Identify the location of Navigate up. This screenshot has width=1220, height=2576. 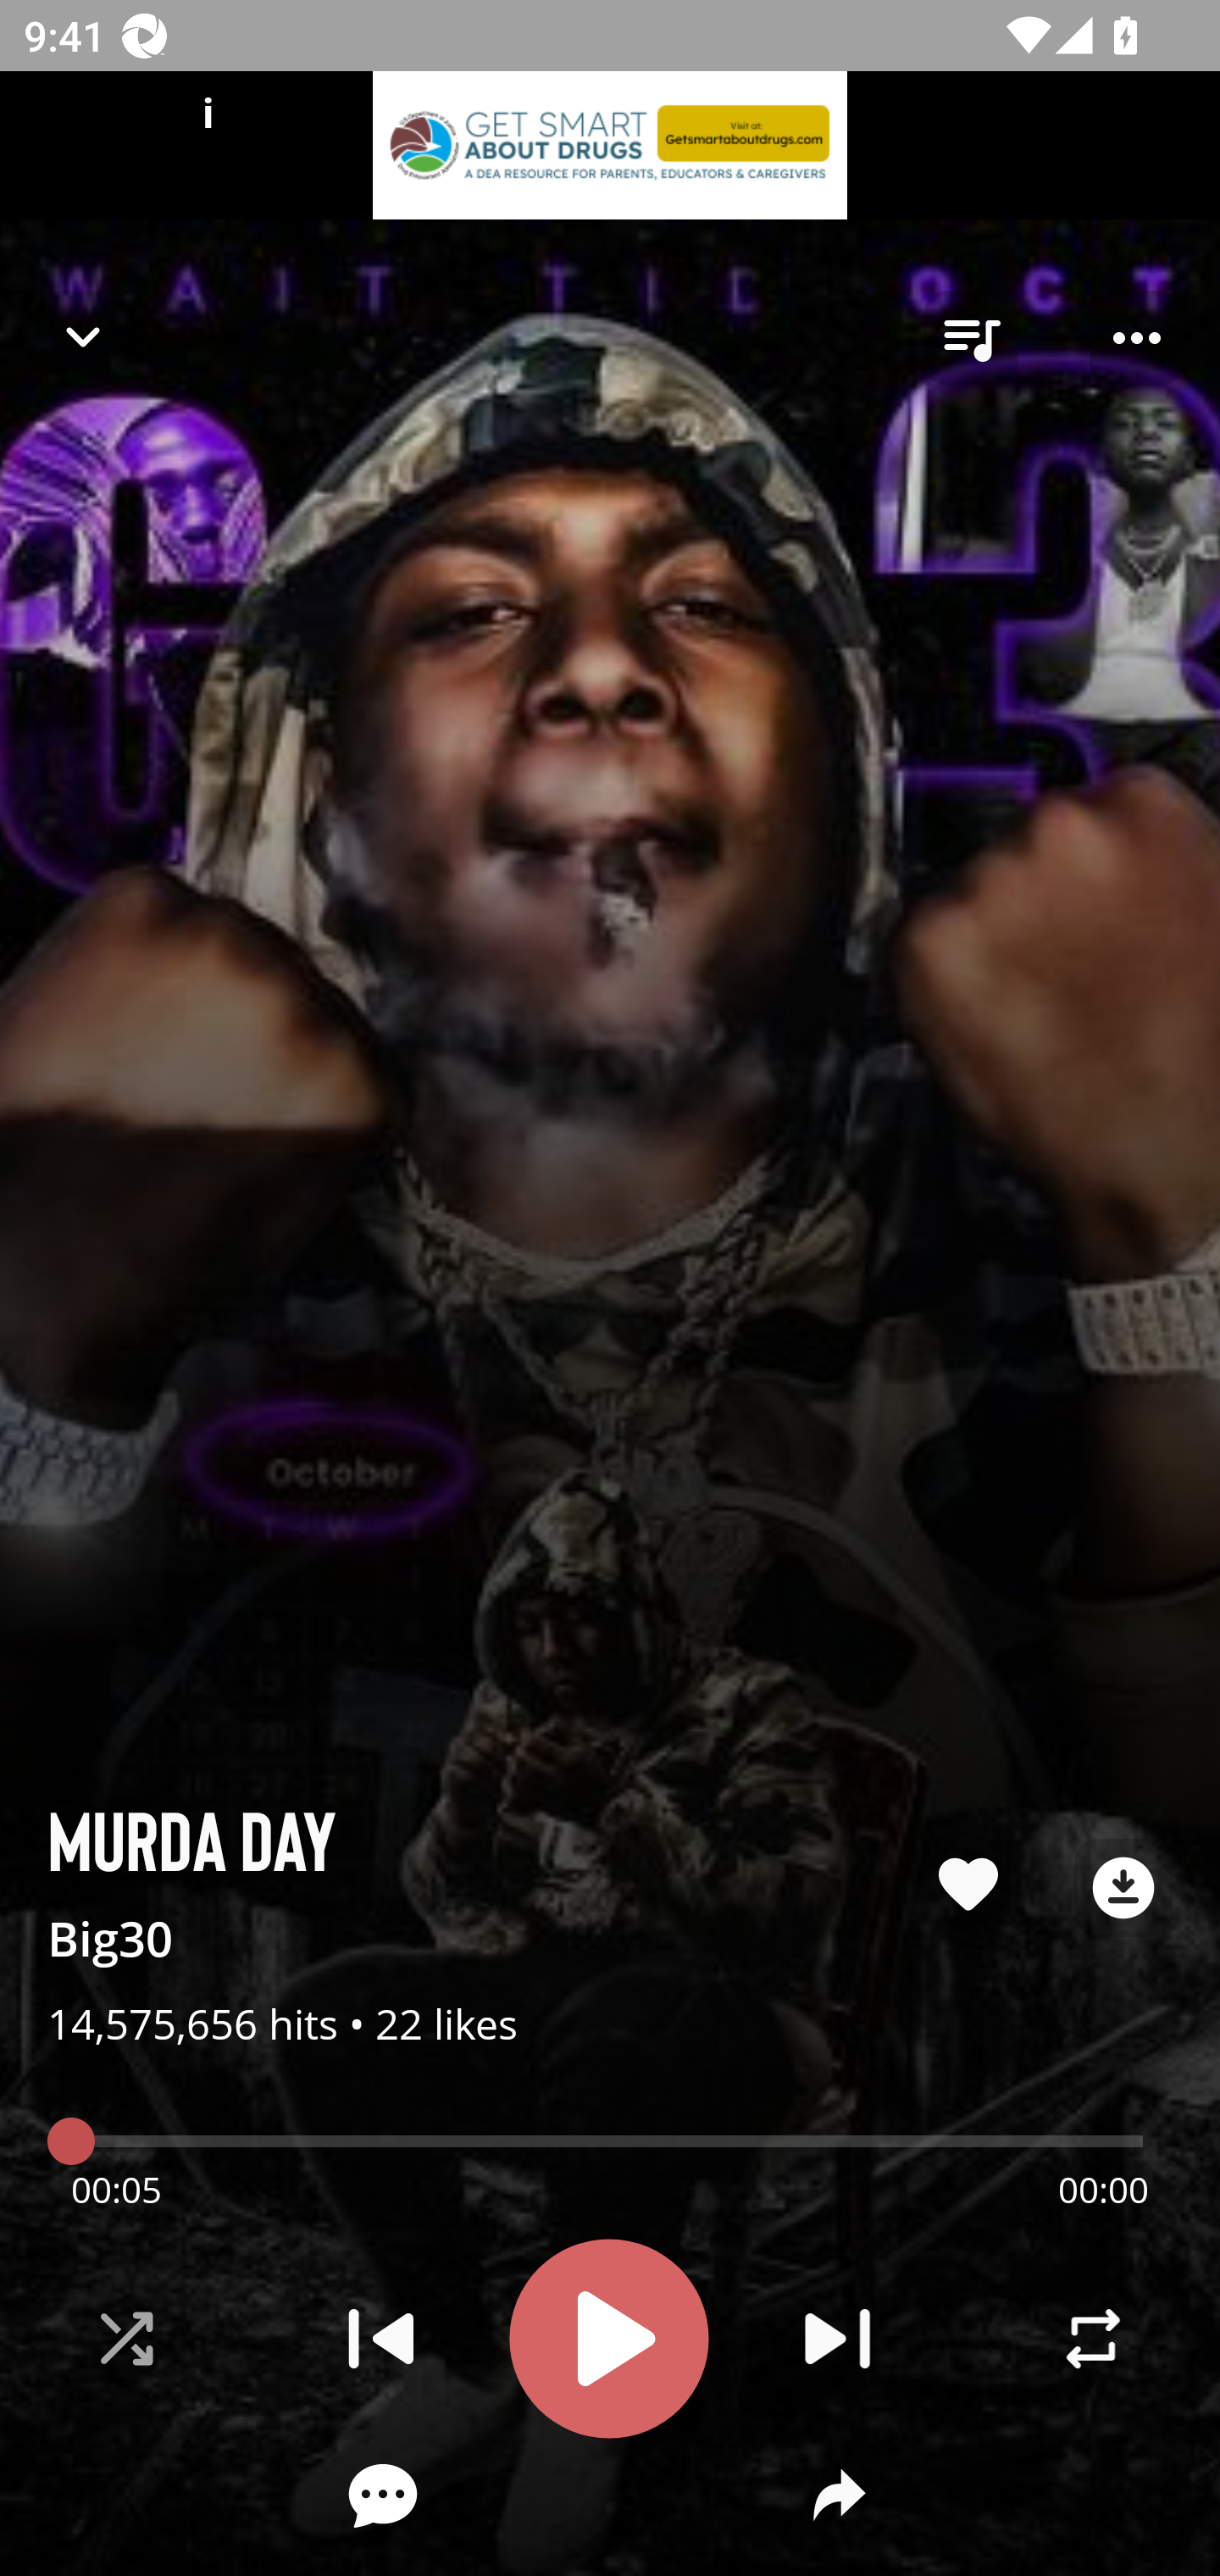
(83, 337).